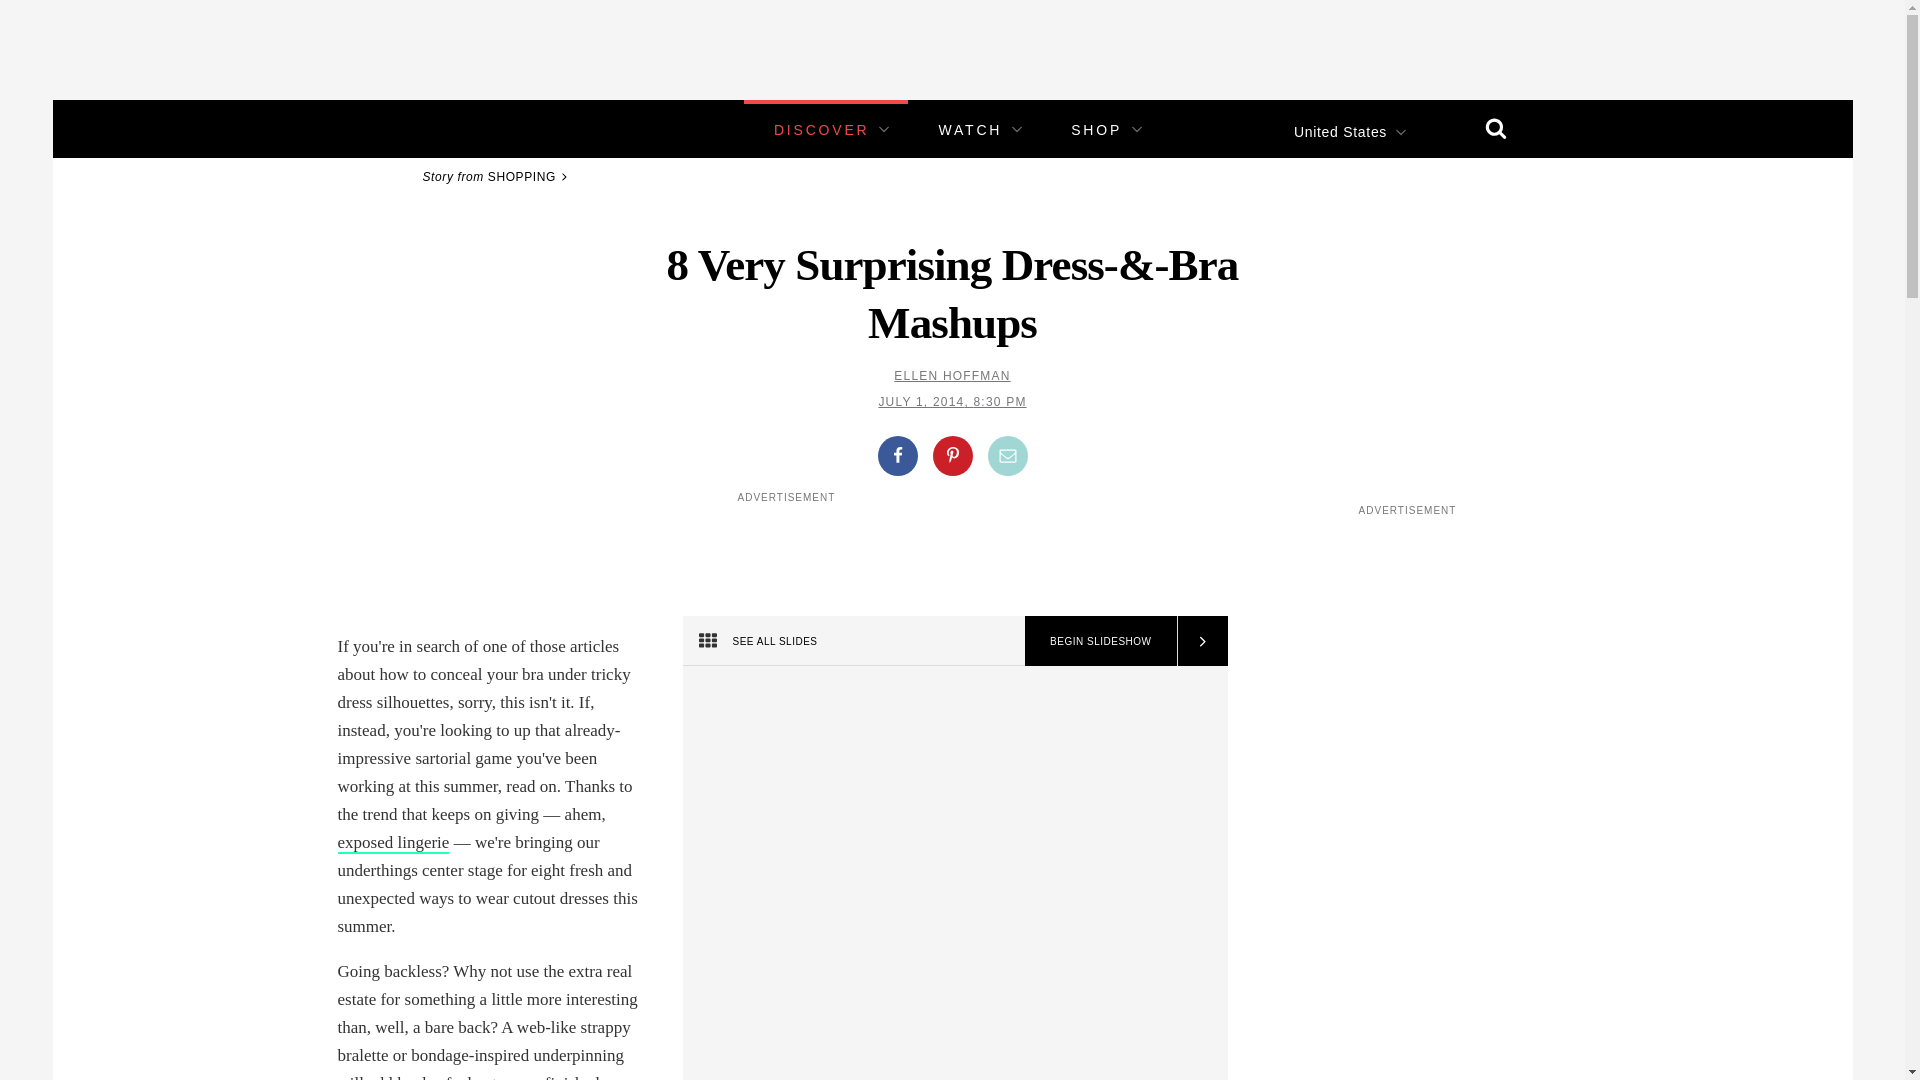 The width and height of the screenshot is (1920, 1080). I want to click on WATCH, so click(970, 130).